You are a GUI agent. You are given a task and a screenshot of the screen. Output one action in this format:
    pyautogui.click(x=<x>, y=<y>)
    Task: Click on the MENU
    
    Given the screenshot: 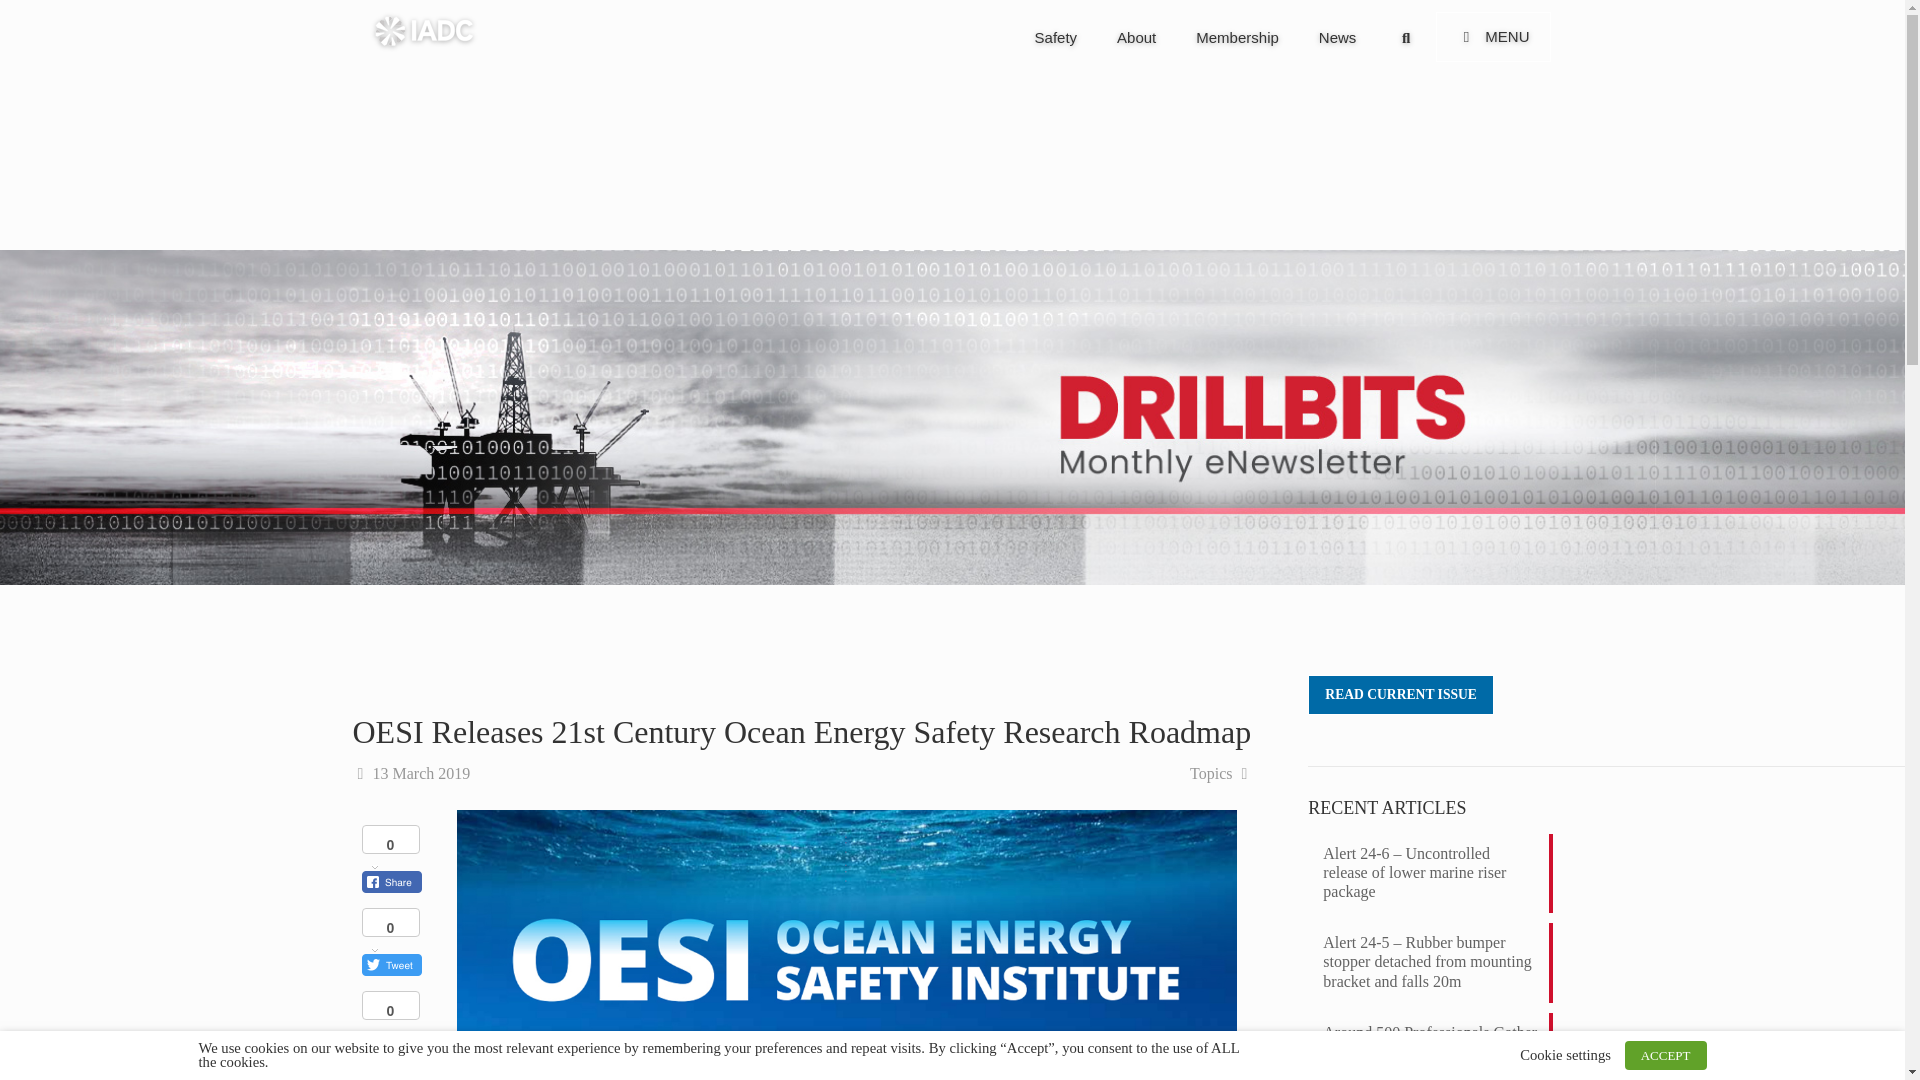 What is the action you would take?
    pyautogui.click(x=1494, y=36)
    